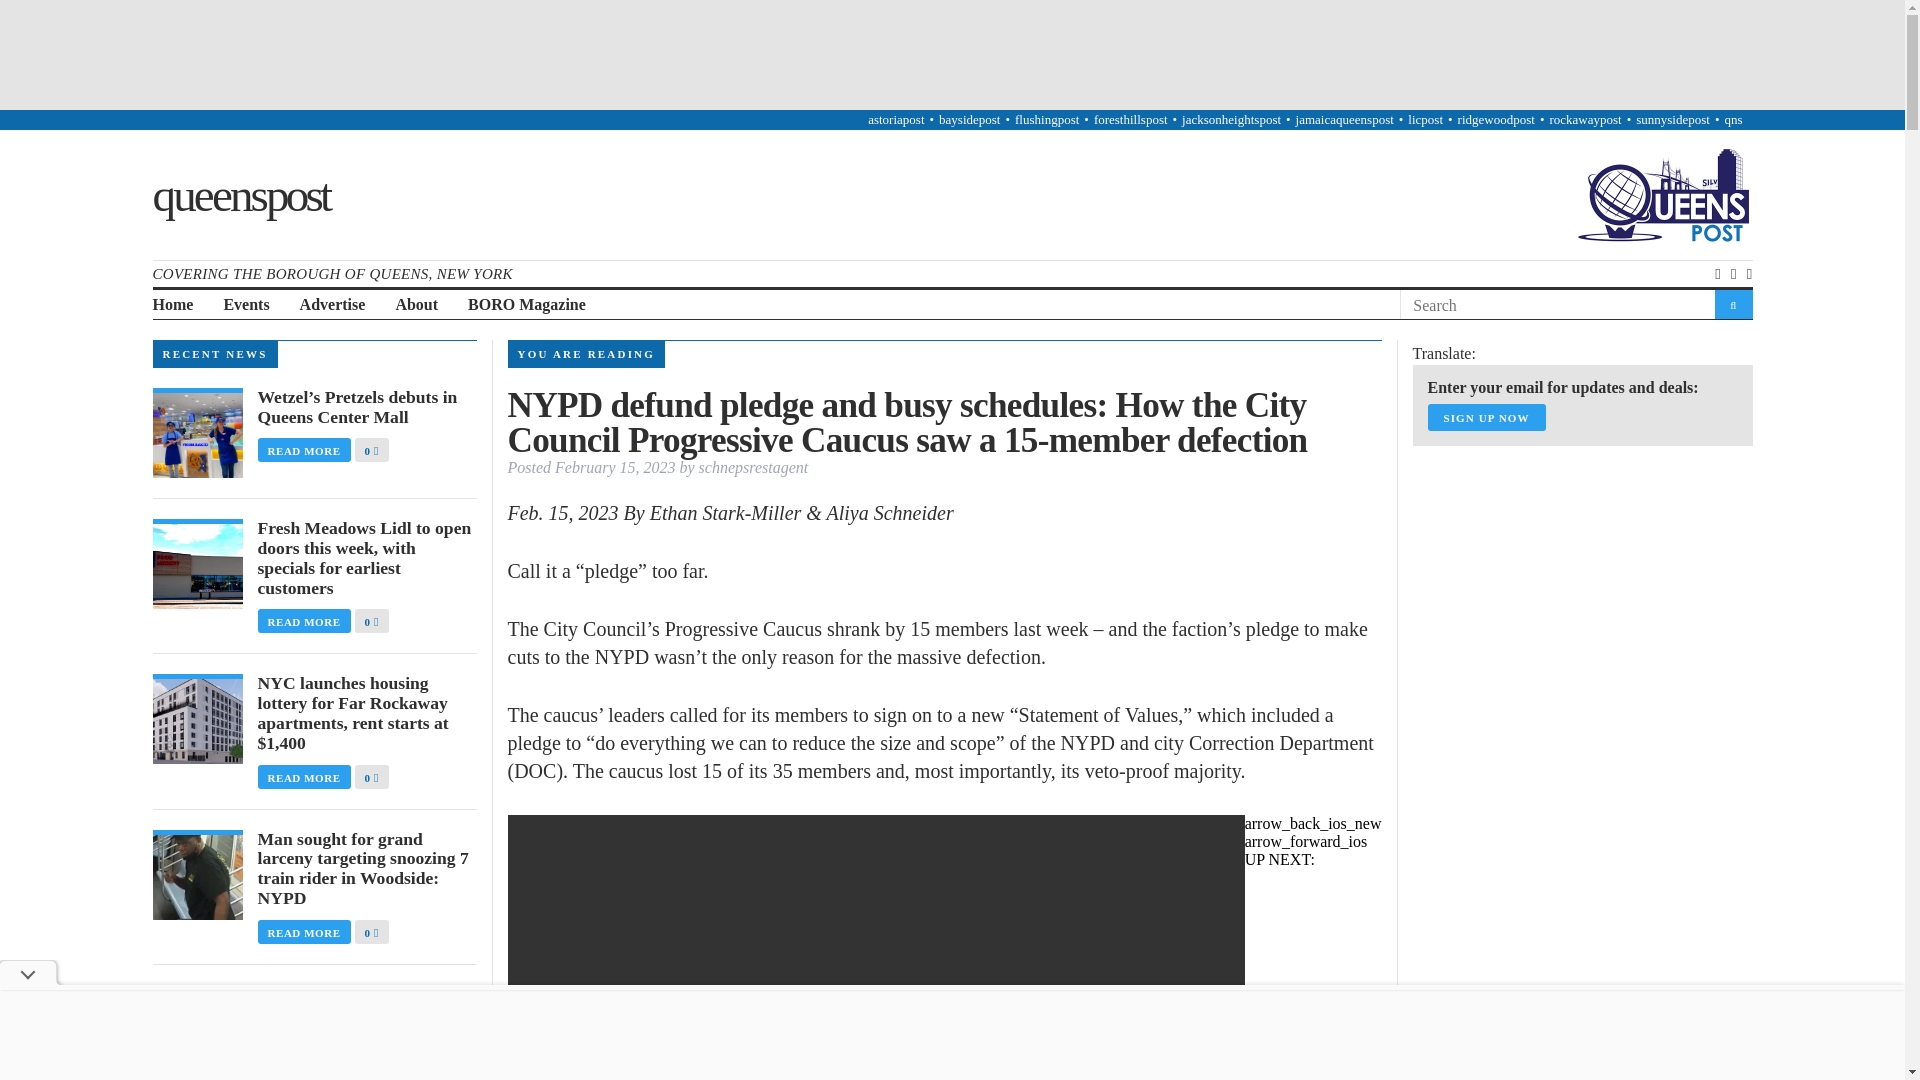 This screenshot has height=1080, width=1920. I want to click on qns, so click(1732, 120).